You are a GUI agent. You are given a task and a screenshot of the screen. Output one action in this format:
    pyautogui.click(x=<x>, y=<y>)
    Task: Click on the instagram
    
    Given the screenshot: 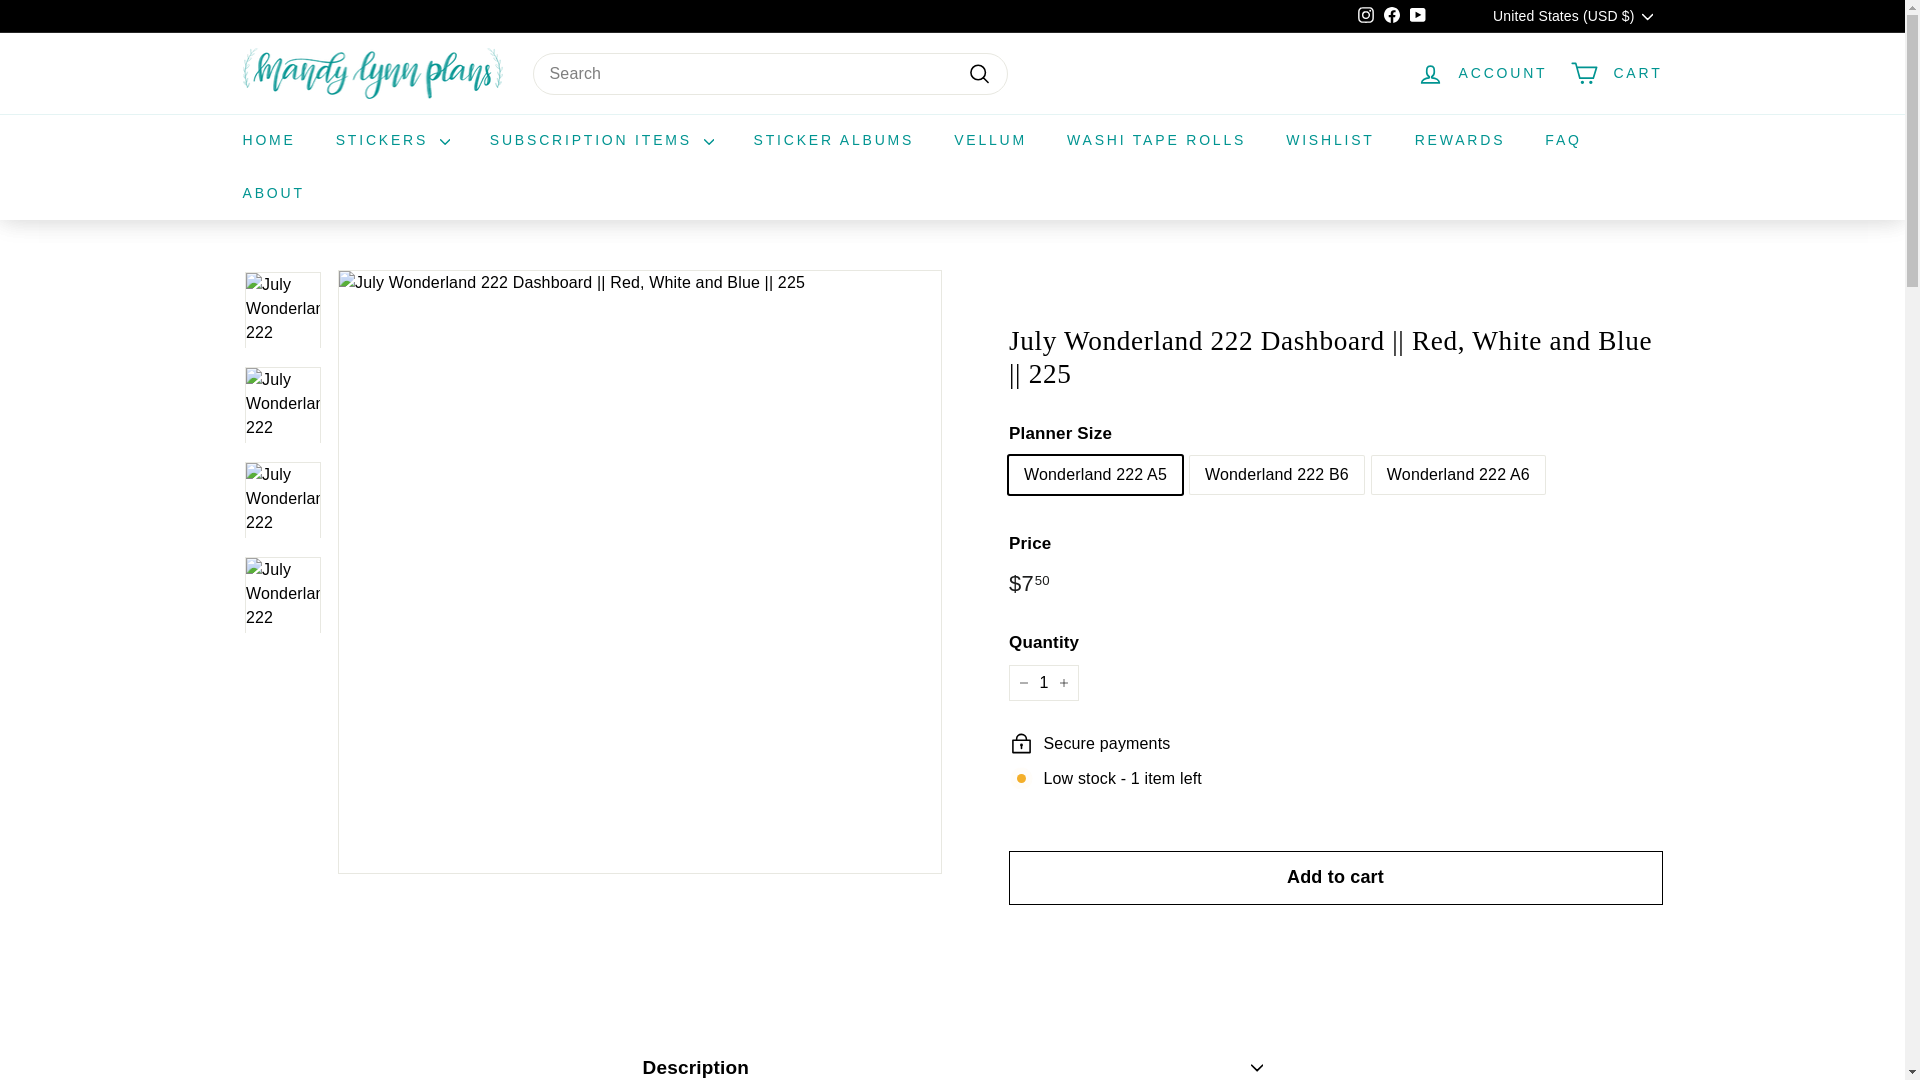 What is the action you would take?
    pyautogui.click(x=1366, y=14)
    